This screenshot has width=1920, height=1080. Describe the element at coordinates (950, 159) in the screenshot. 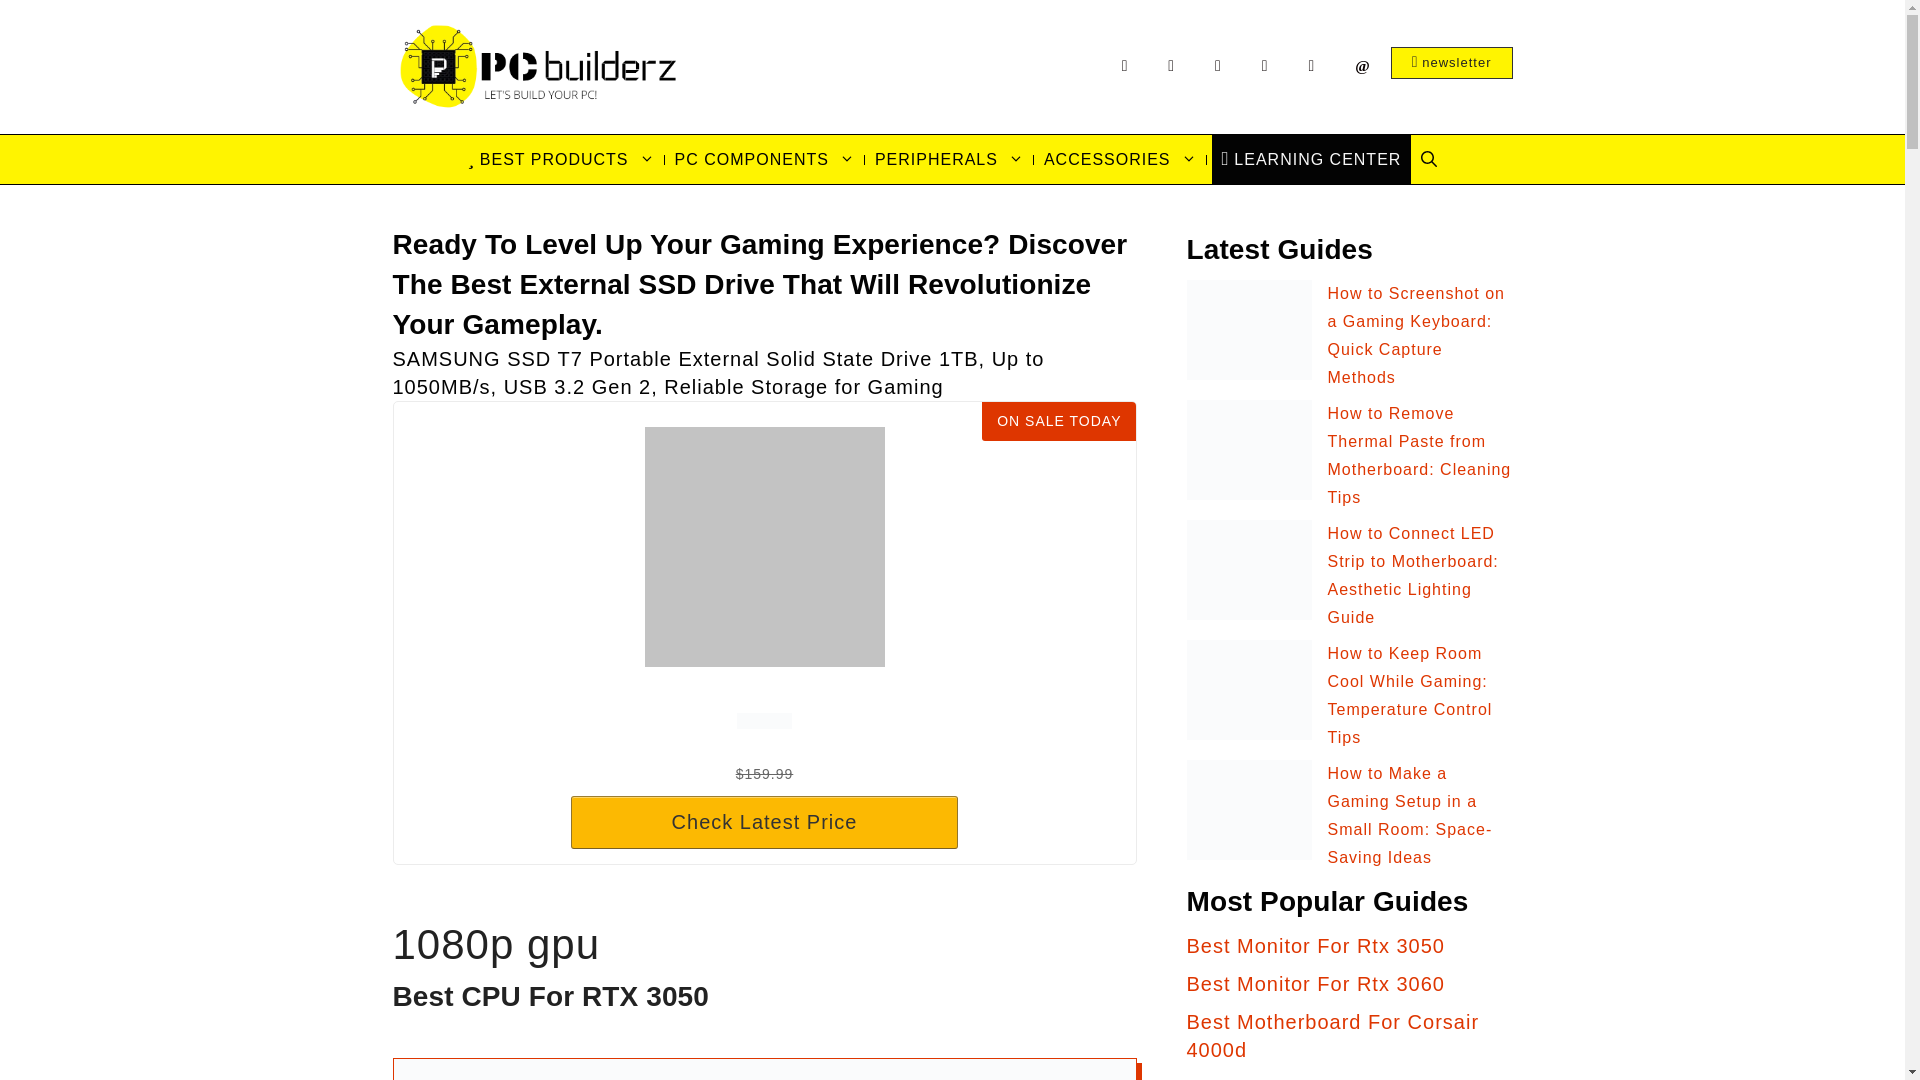

I see `PERIPHERALS` at that location.